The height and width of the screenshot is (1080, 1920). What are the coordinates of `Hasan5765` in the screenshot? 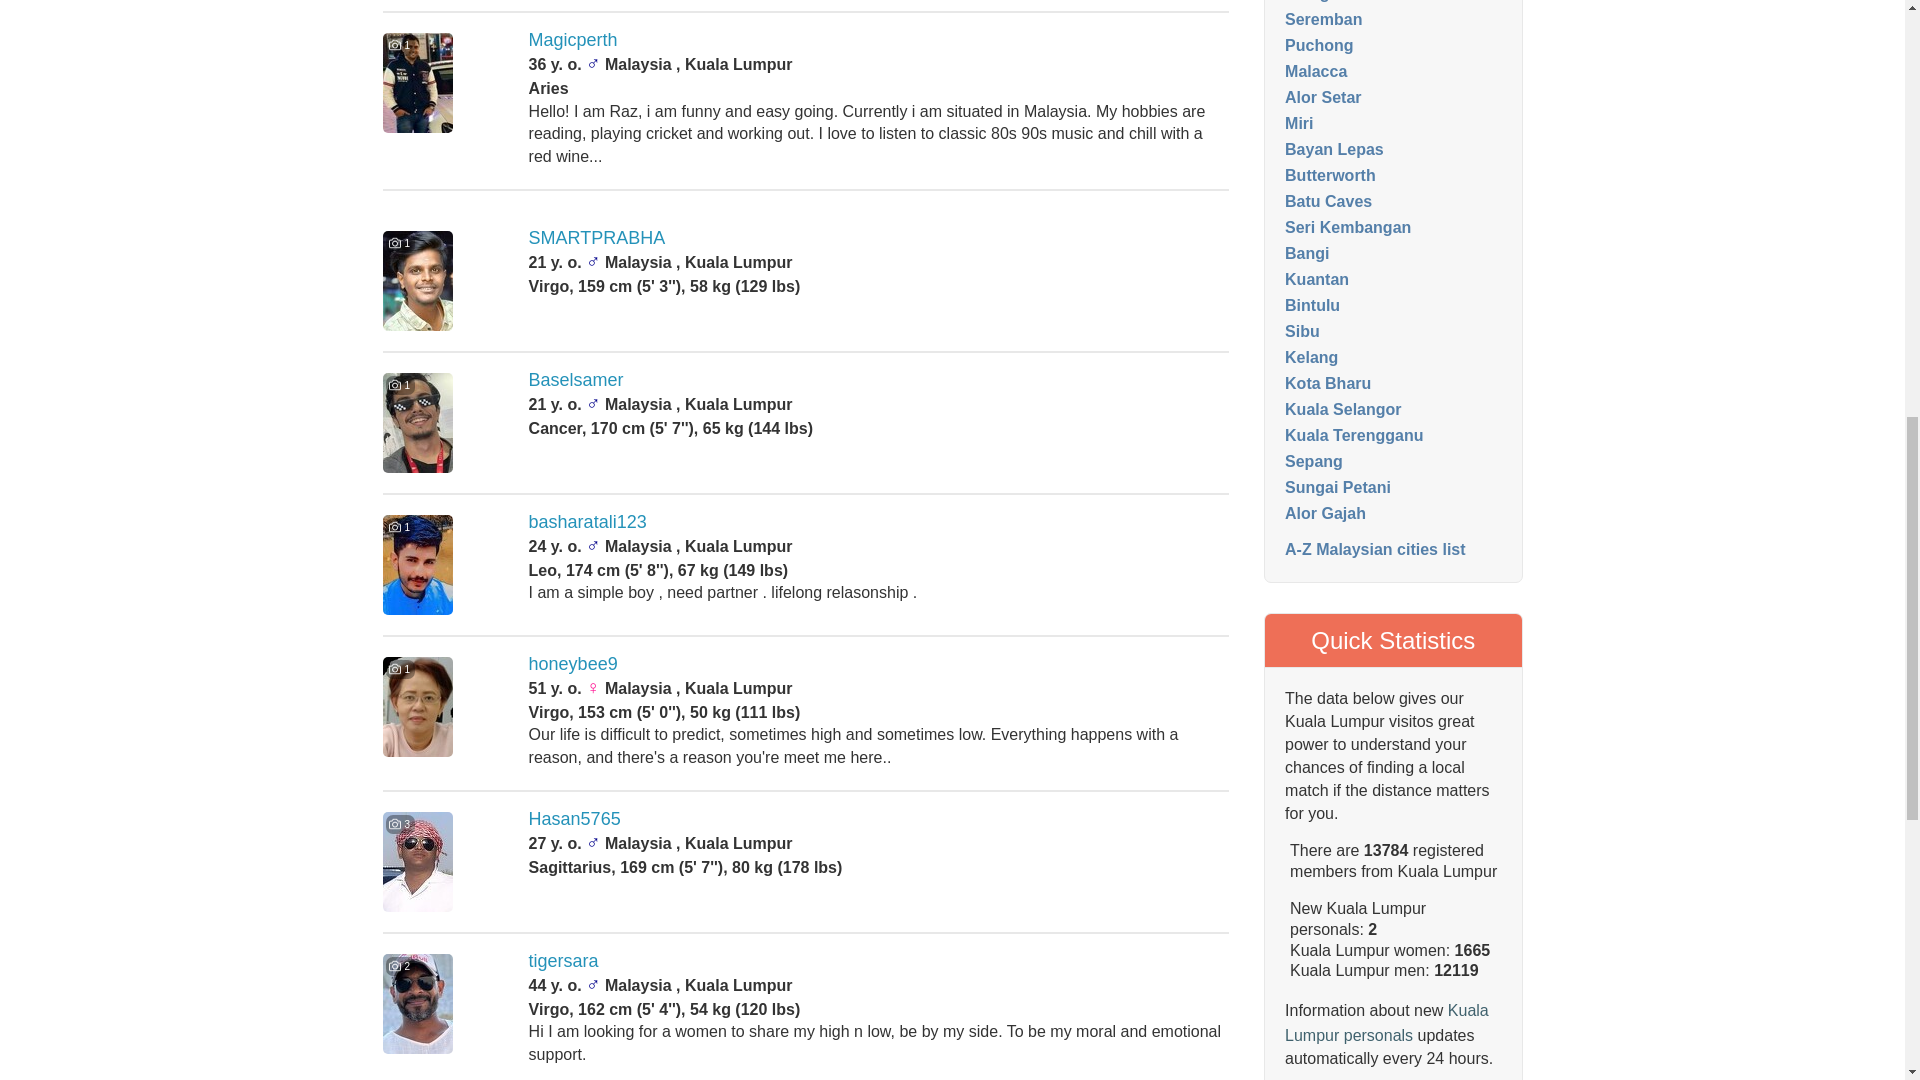 It's located at (574, 818).